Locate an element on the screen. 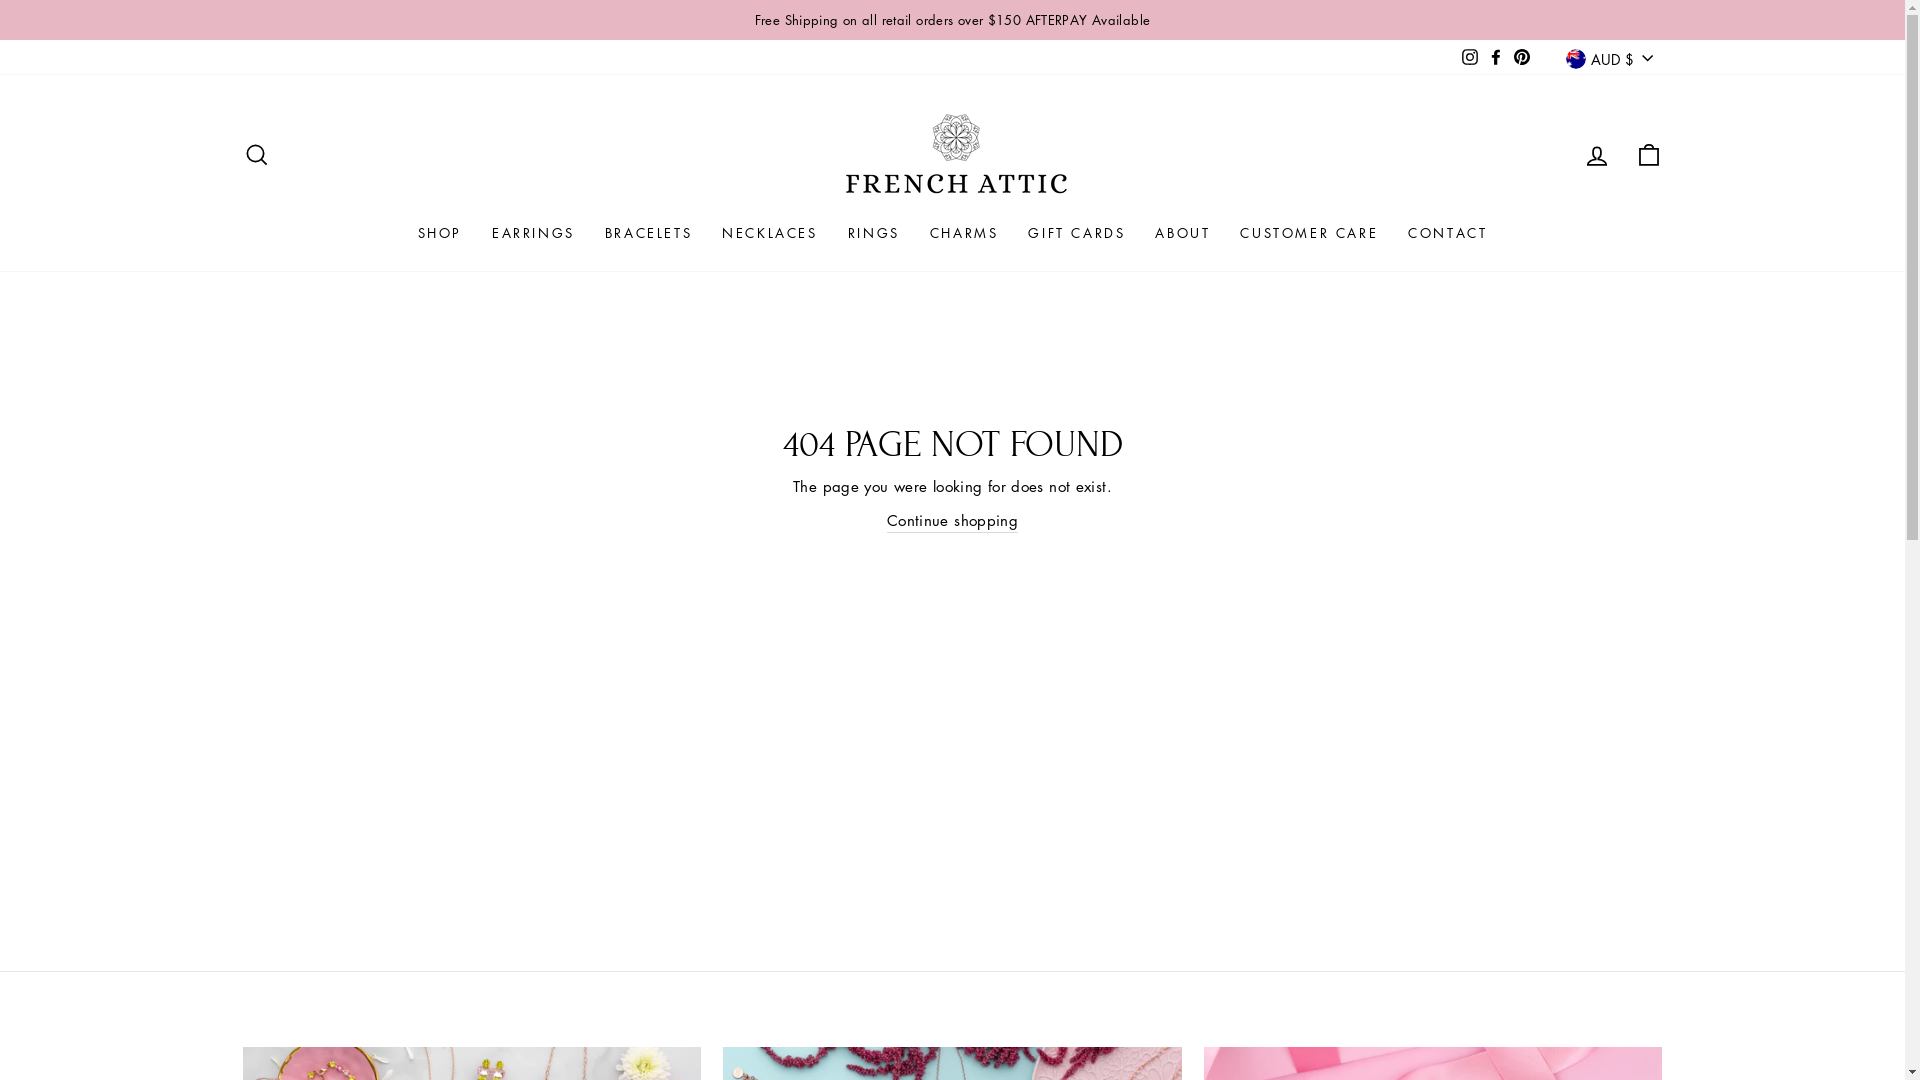  LOG IN is located at coordinates (1596, 156).